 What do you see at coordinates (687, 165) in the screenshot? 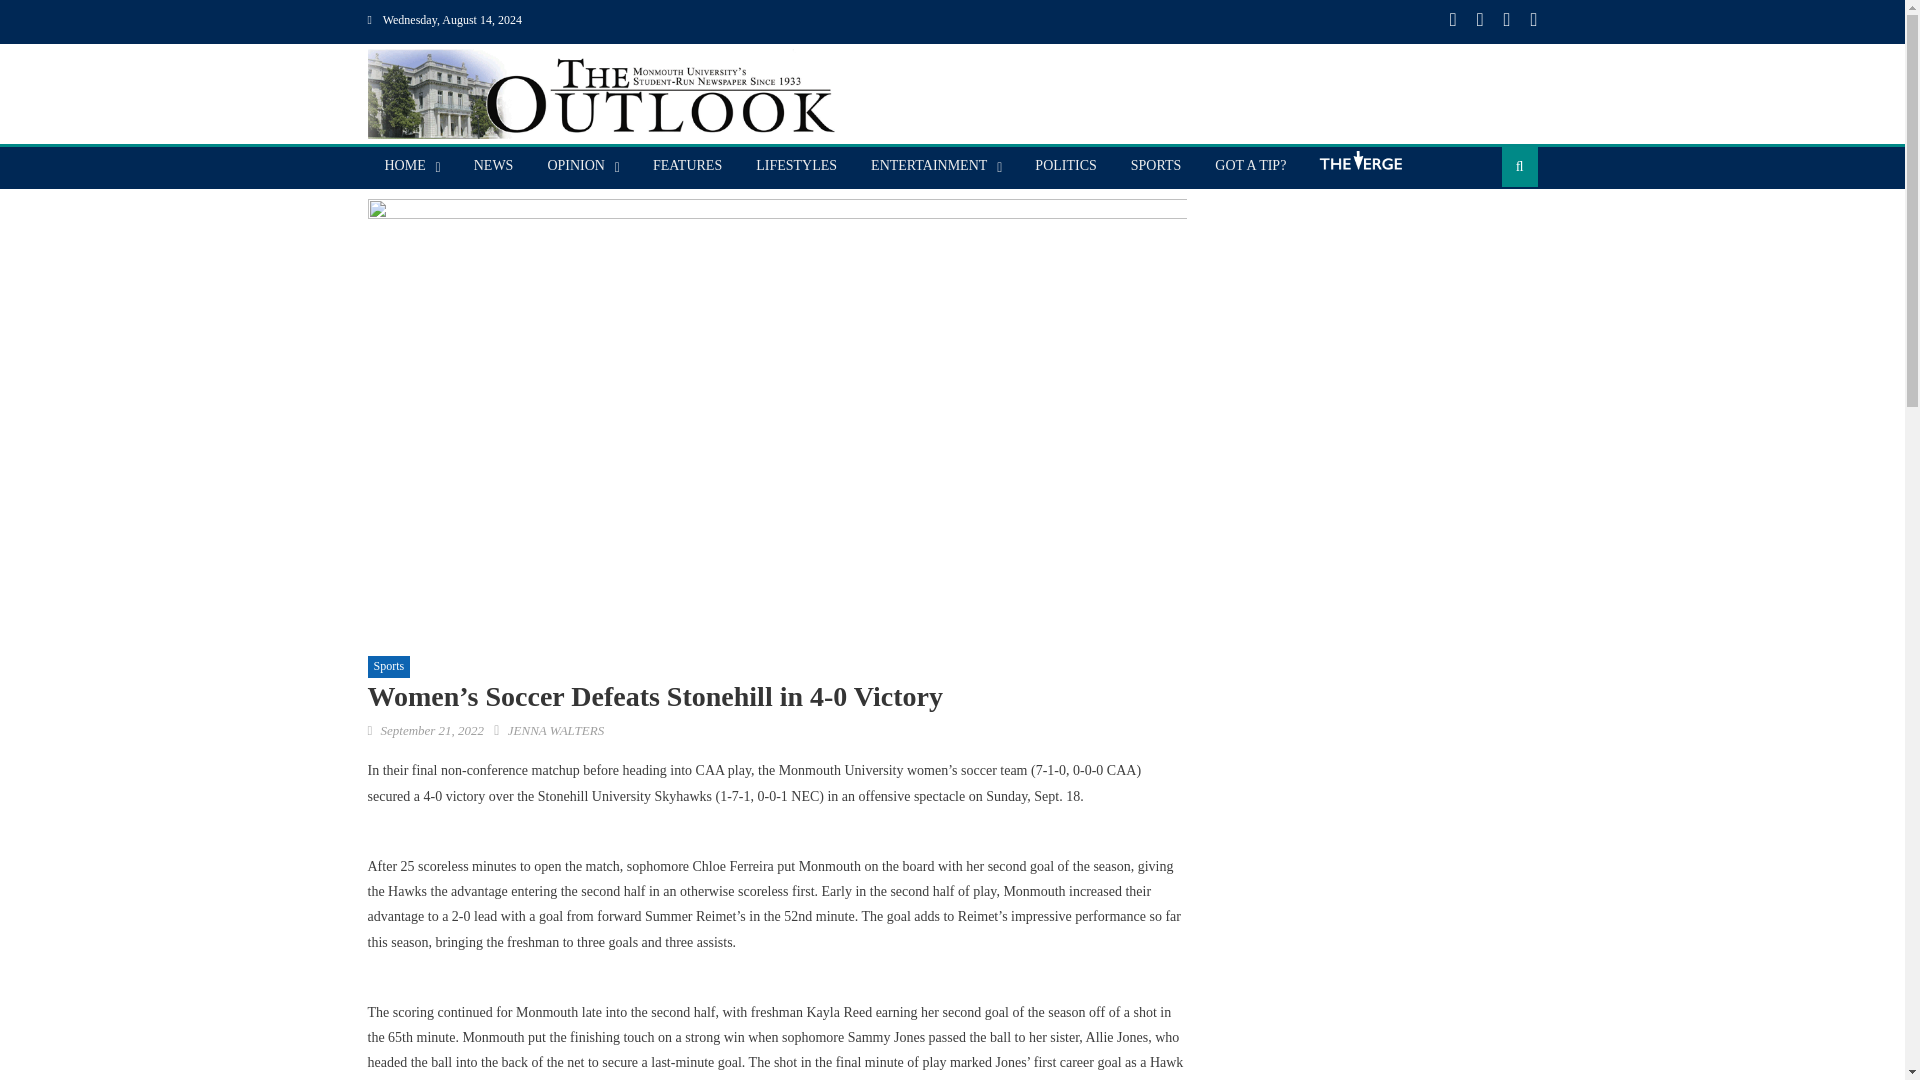
I see `FEATURES` at bounding box center [687, 165].